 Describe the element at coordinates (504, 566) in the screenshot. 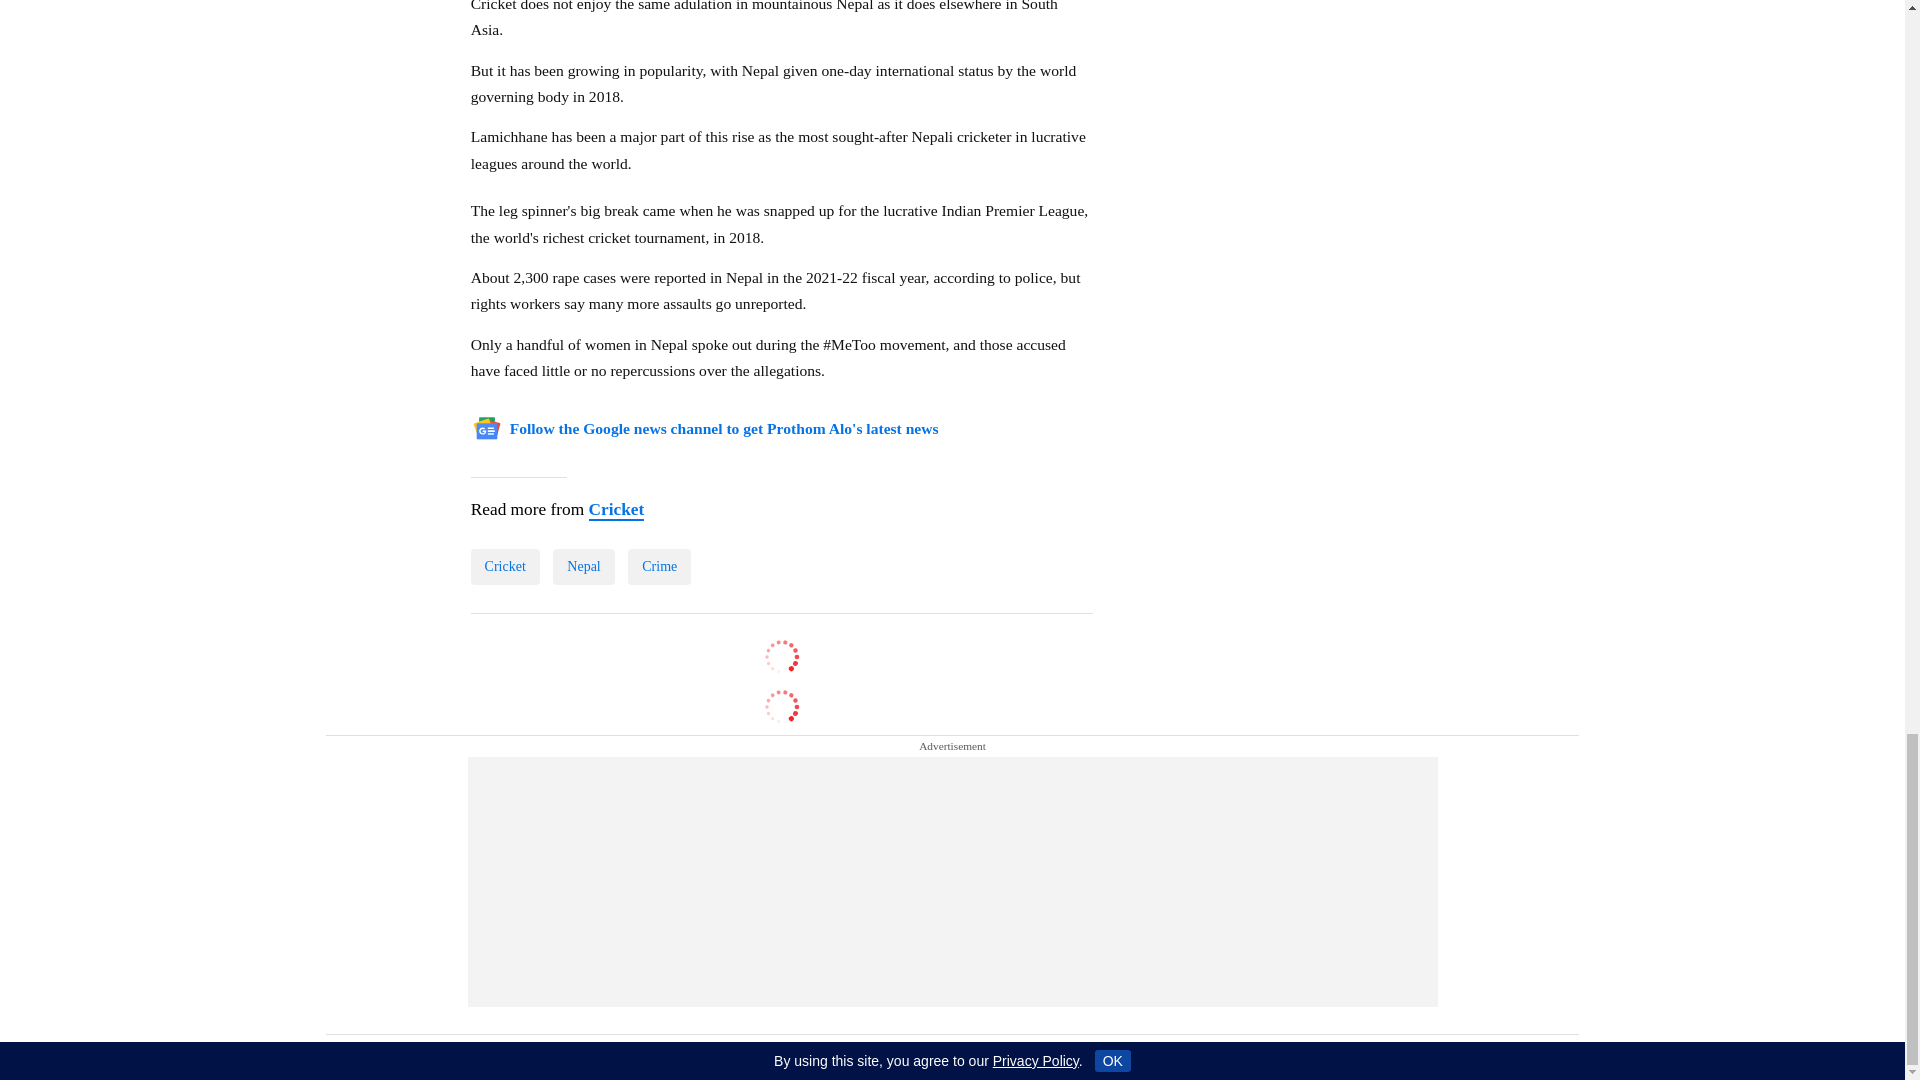

I see `Cricket` at that location.